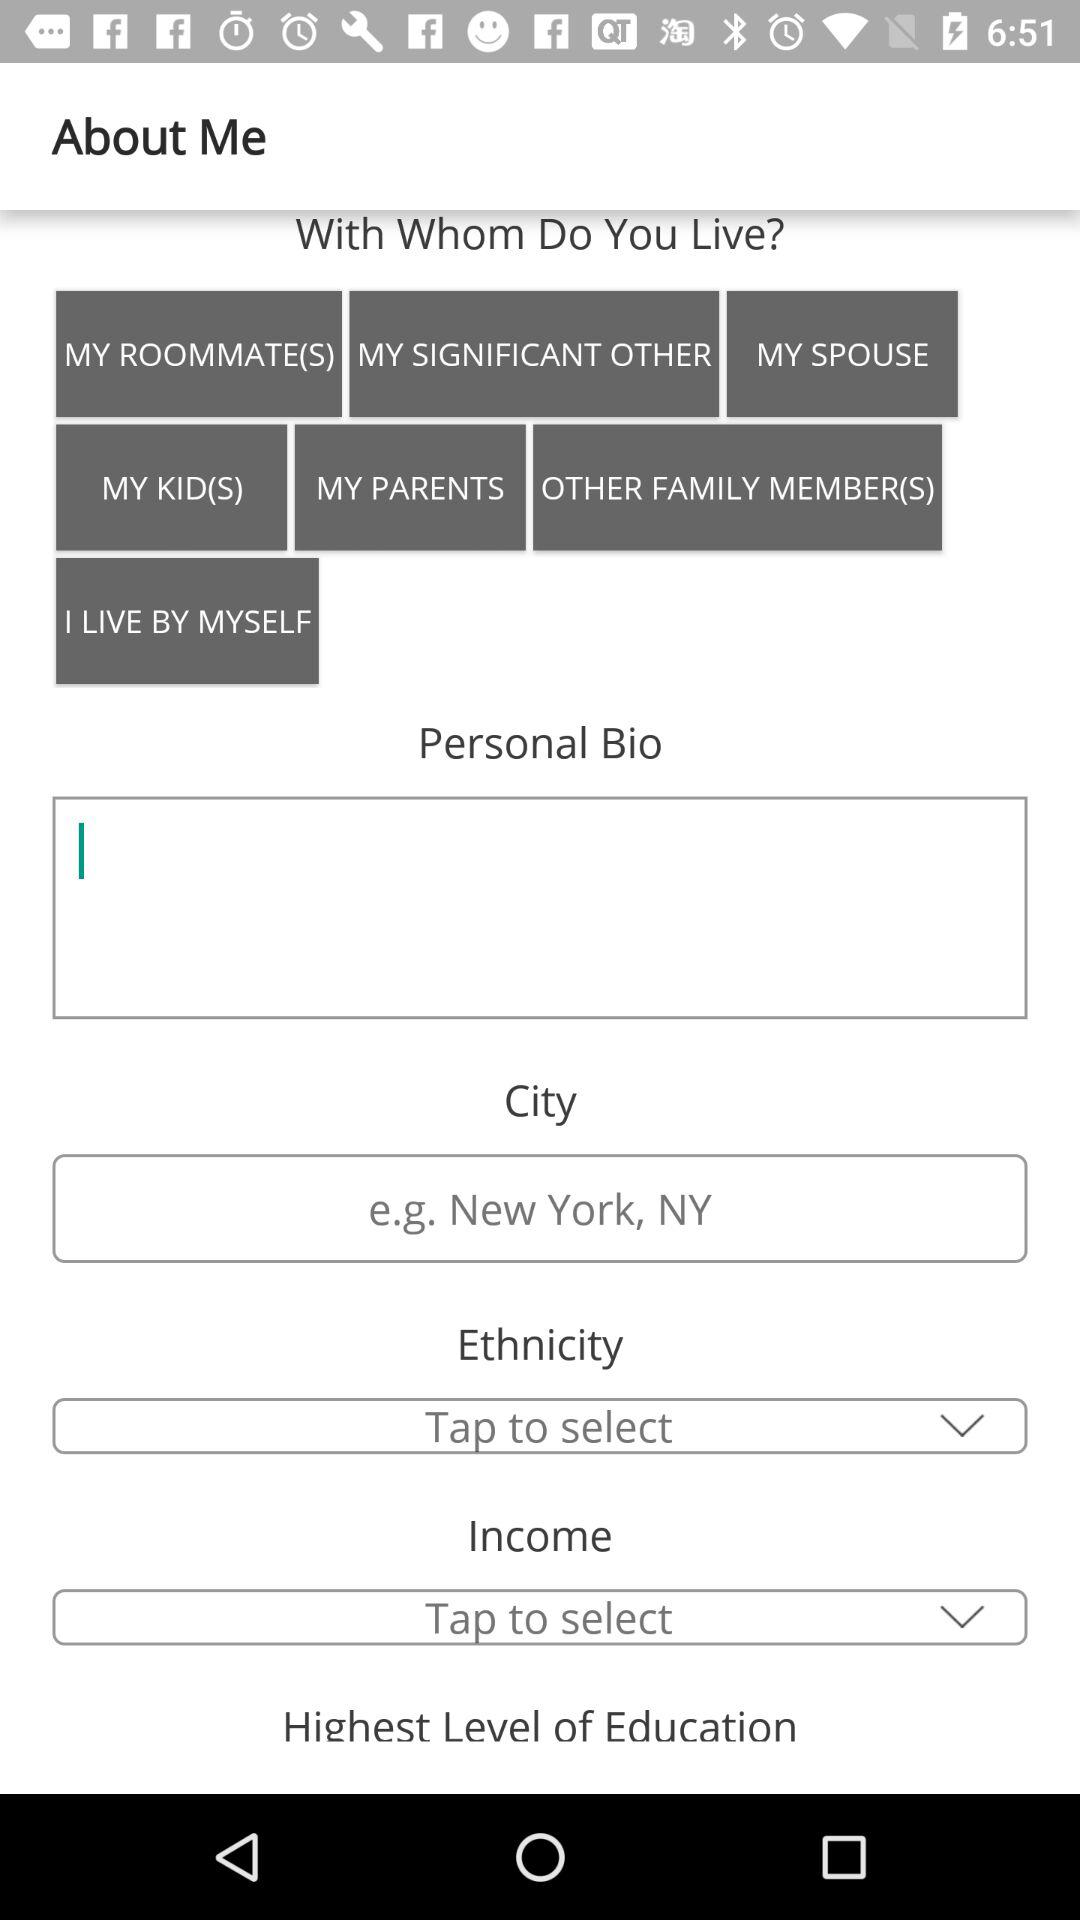 Image resolution: width=1080 pixels, height=1920 pixels. Describe the element at coordinates (842, 353) in the screenshot. I see `tap the icon to the right of my significant other item` at that location.